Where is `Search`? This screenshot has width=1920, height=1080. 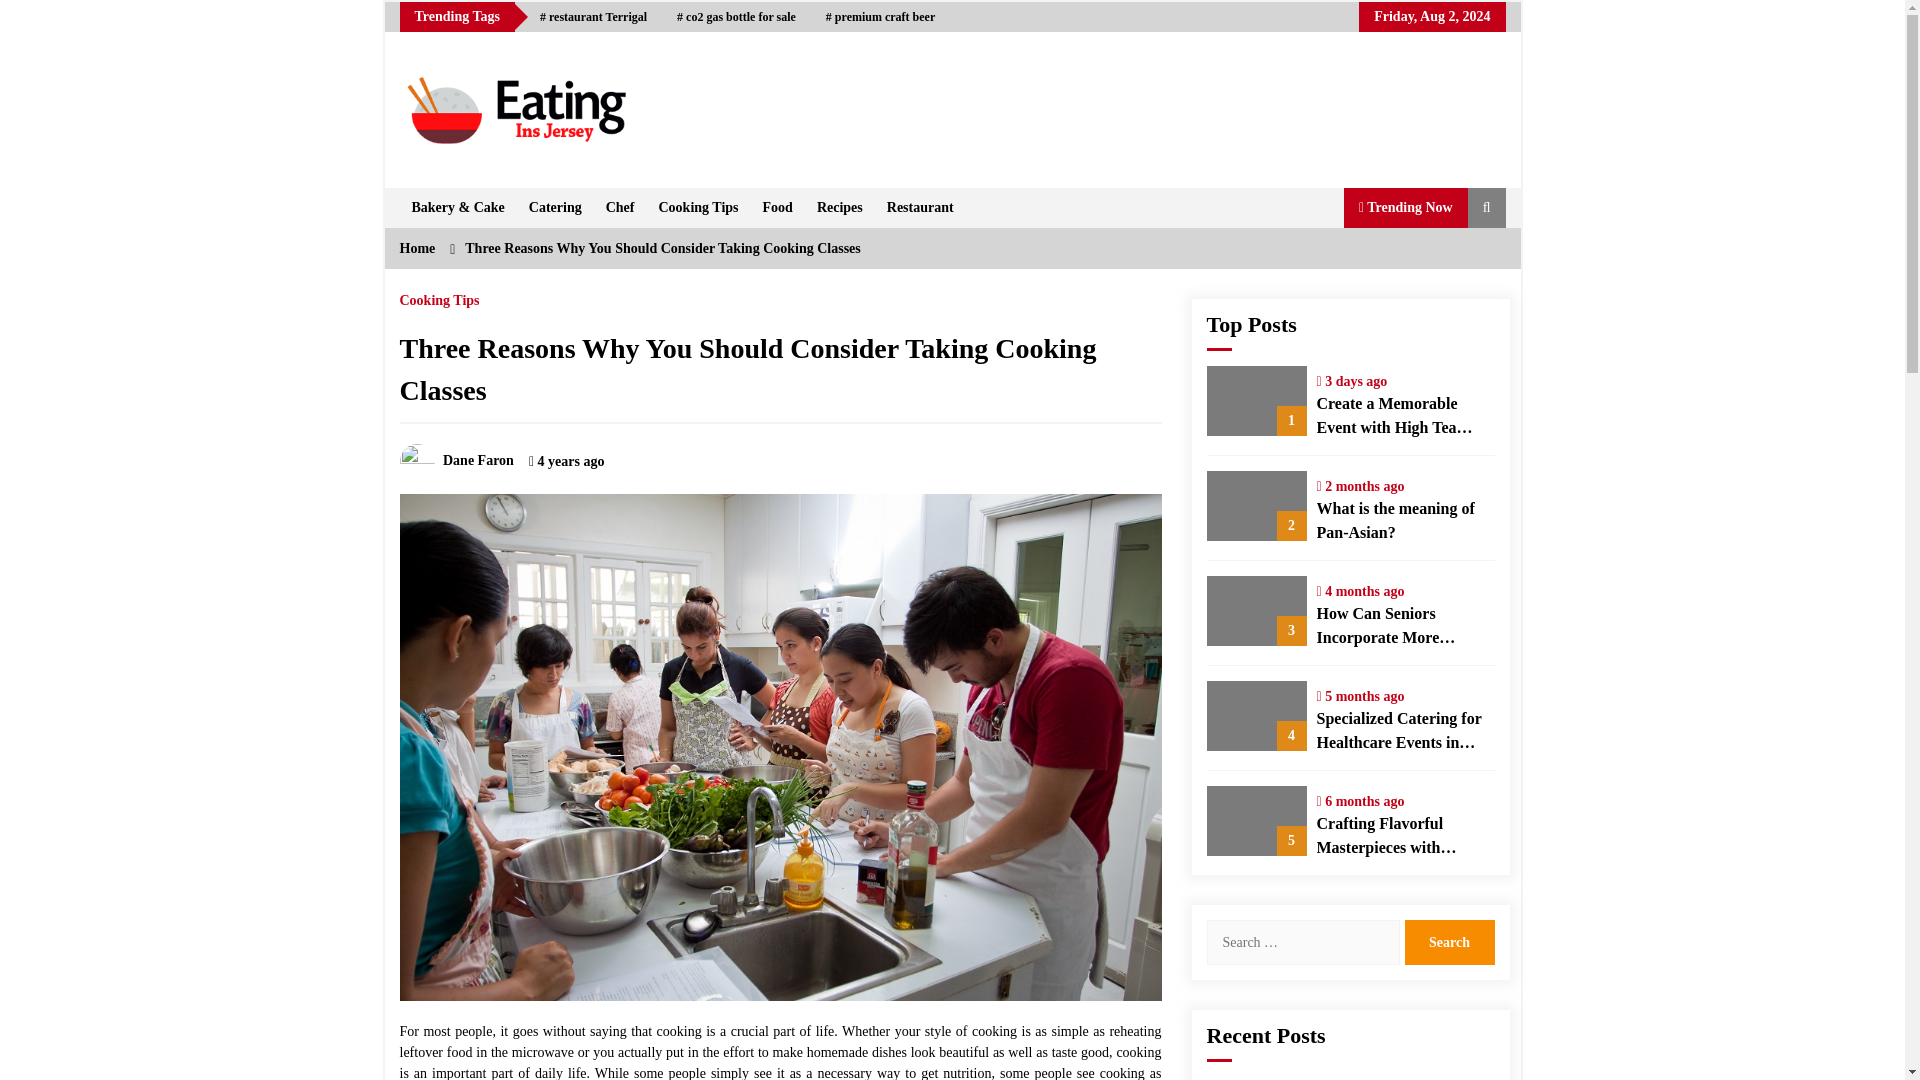
Search is located at coordinates (1448, 942).